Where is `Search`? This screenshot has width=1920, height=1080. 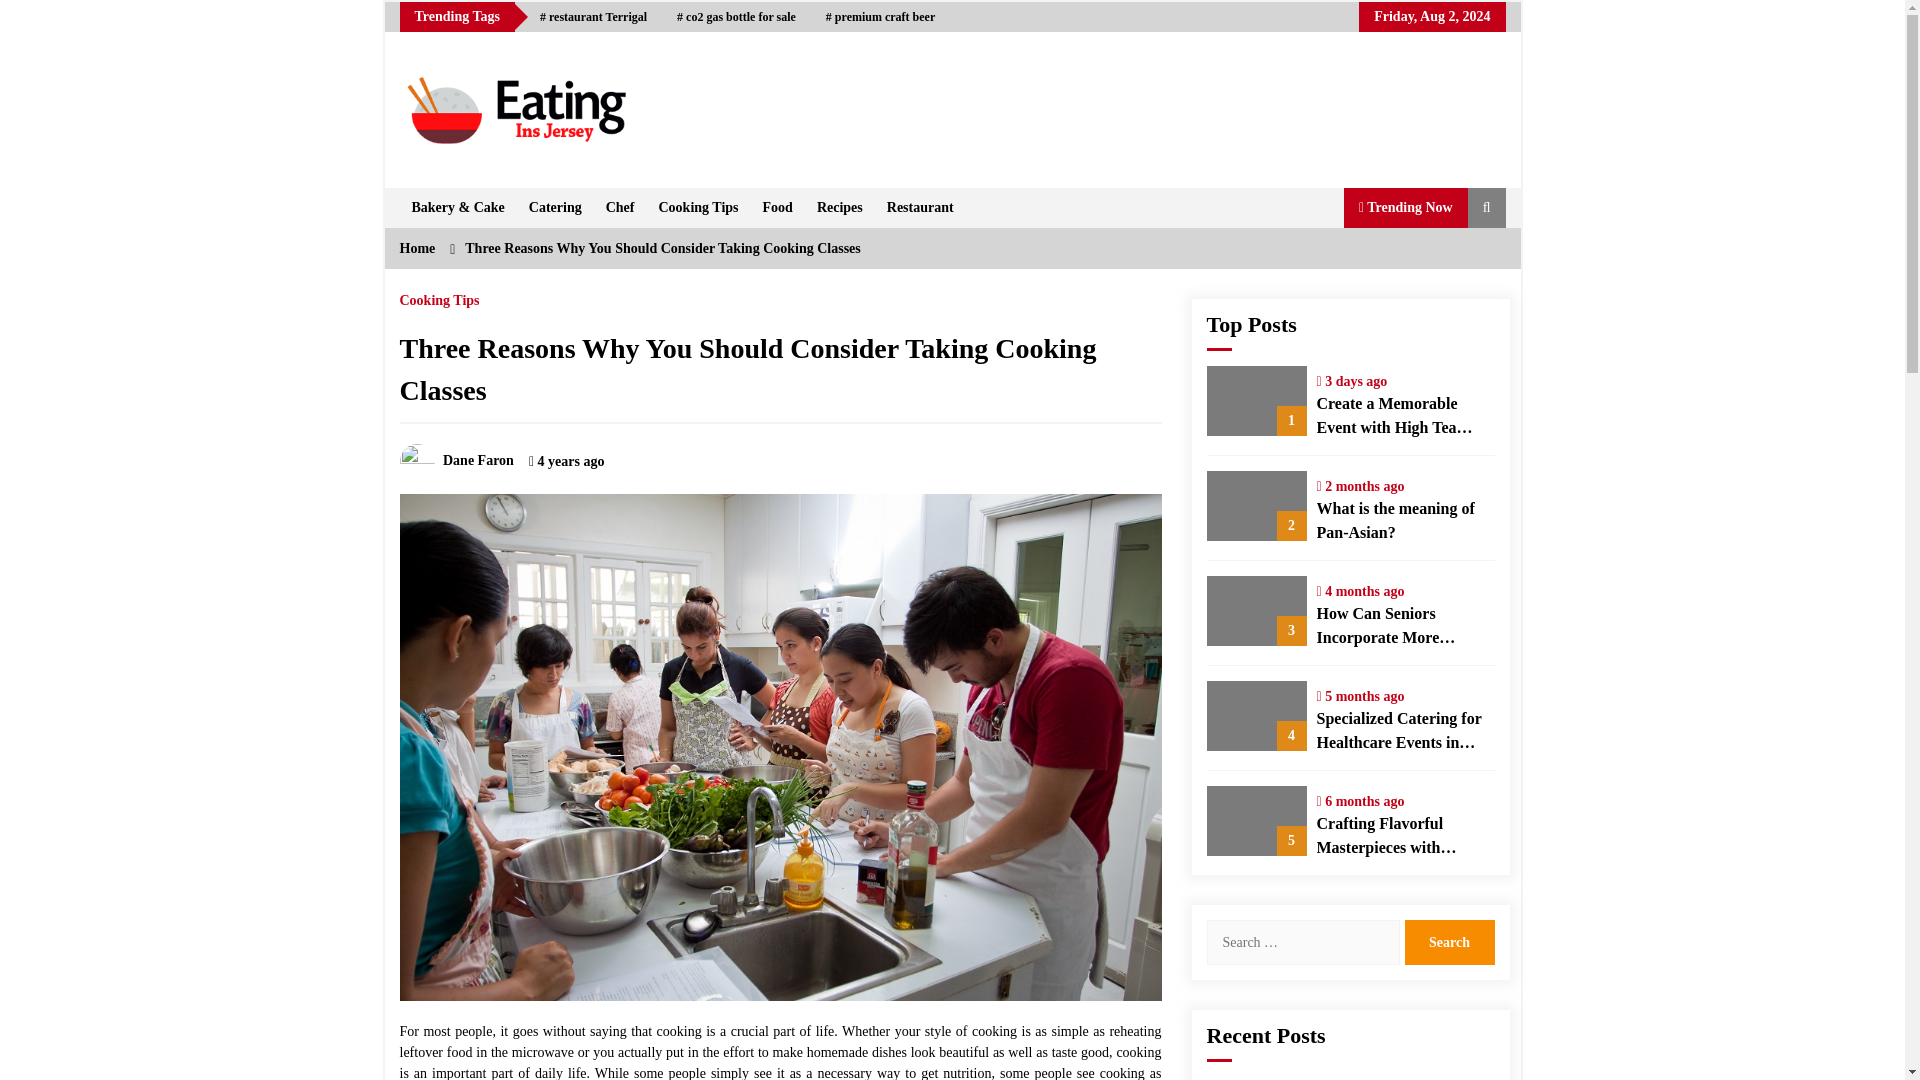
Search is located at coordinates (1448, 942).